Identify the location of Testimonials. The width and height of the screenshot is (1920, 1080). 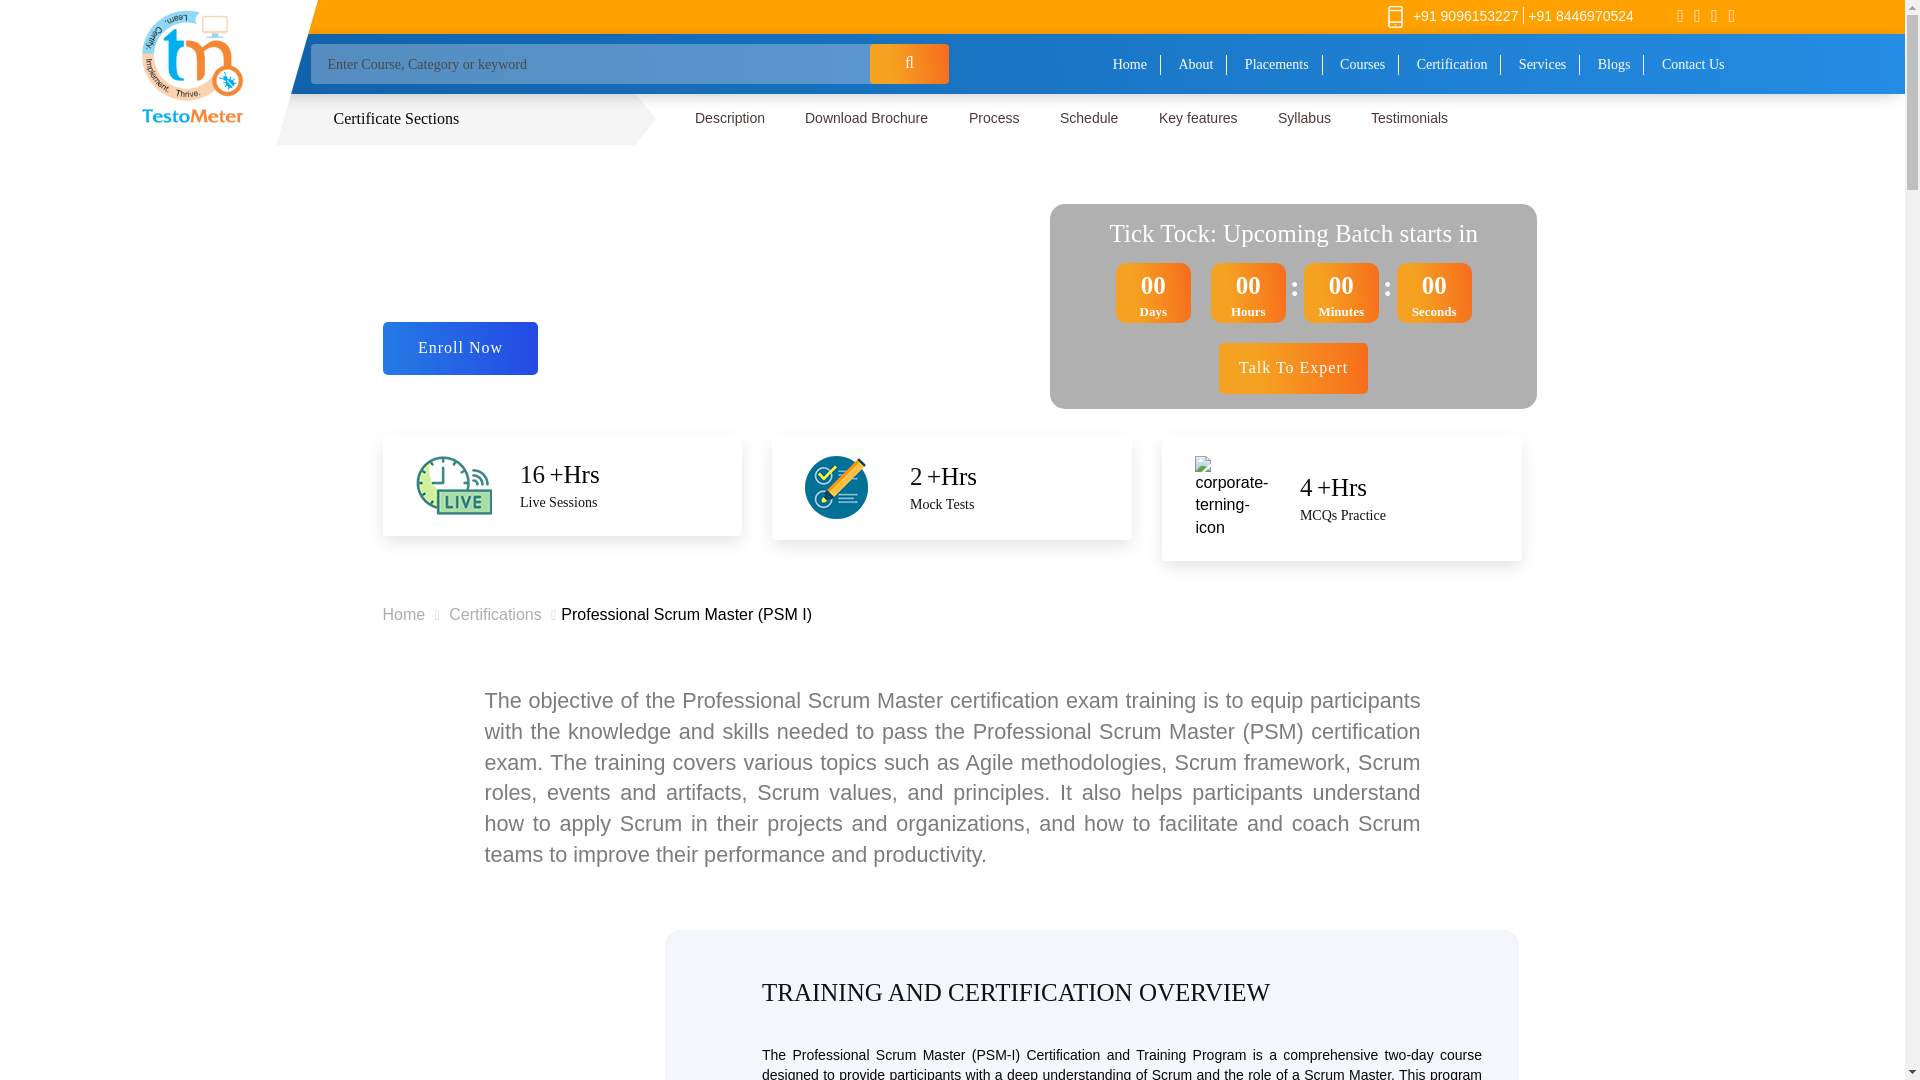
(1410, 118).